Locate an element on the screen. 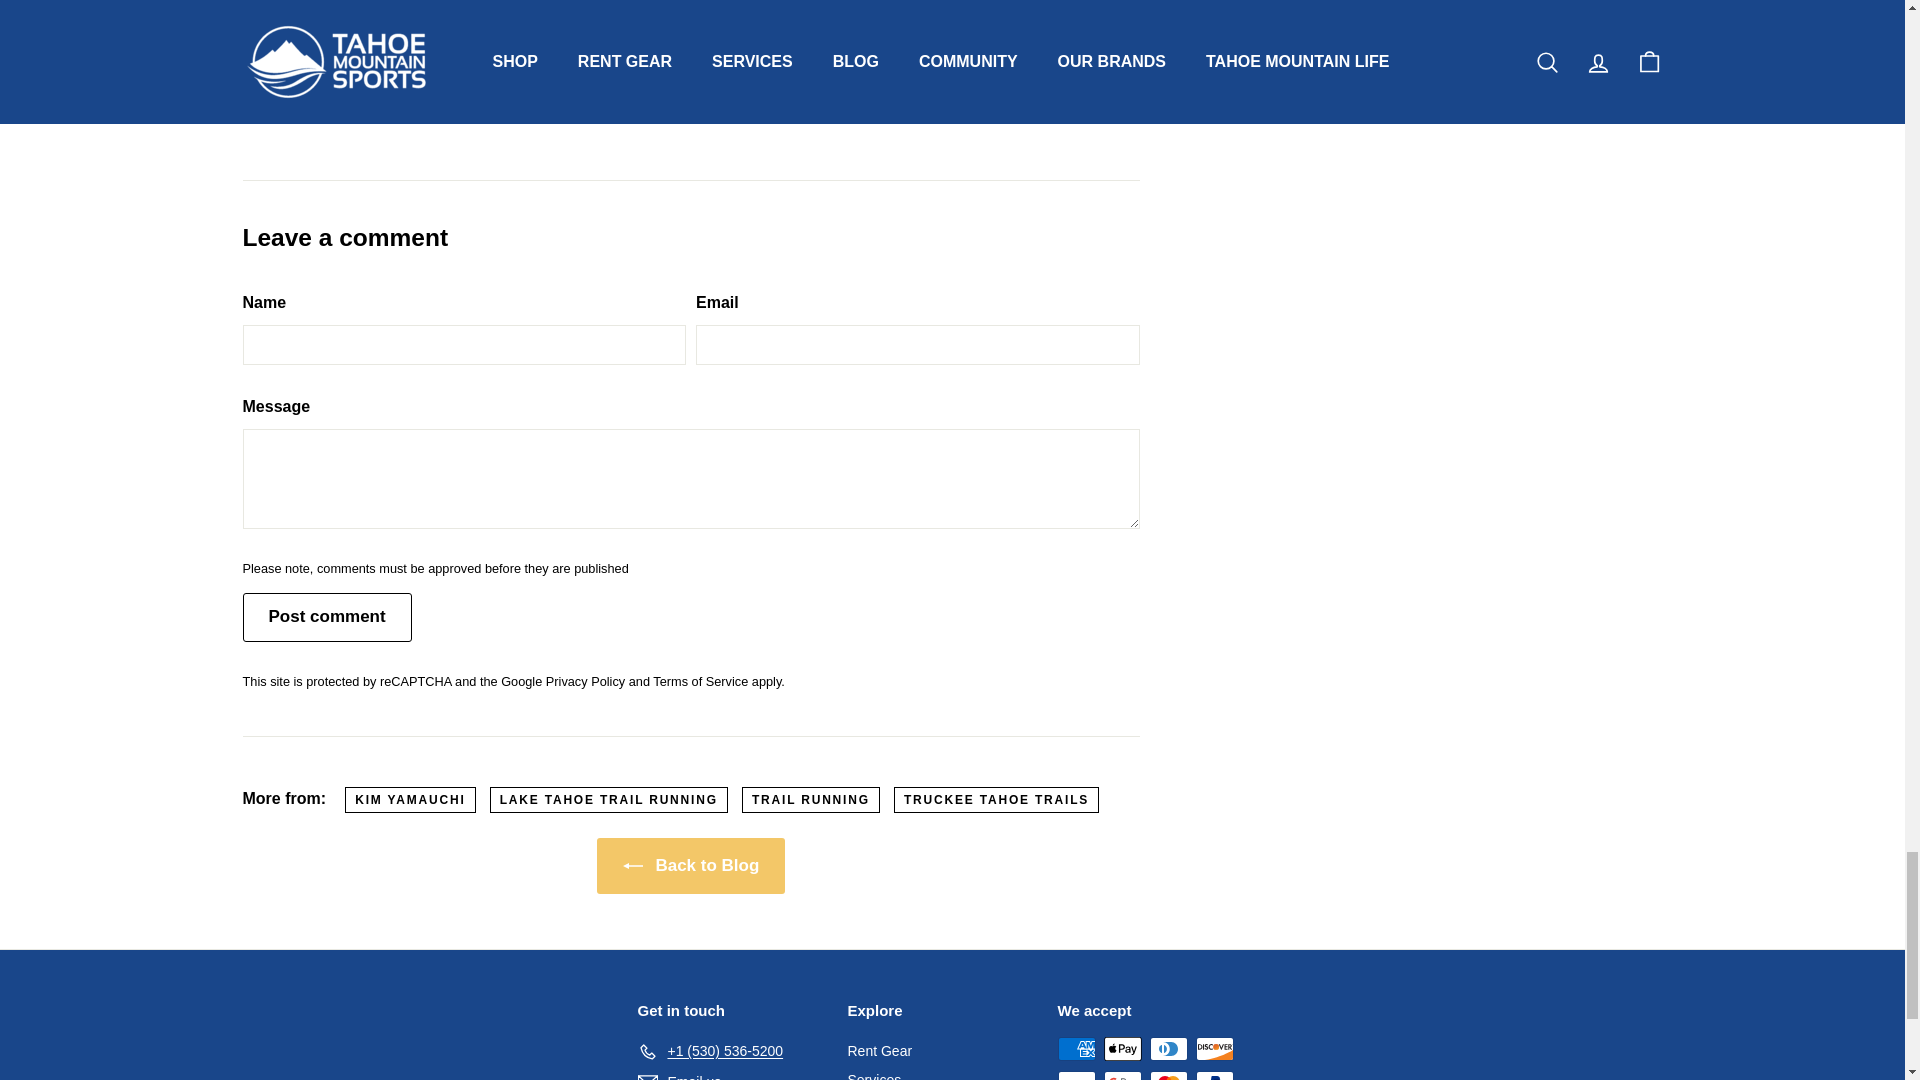 The height and width of the screenshot is (1080, 1920). Diners Club is located at coordinates (1169, 1048).